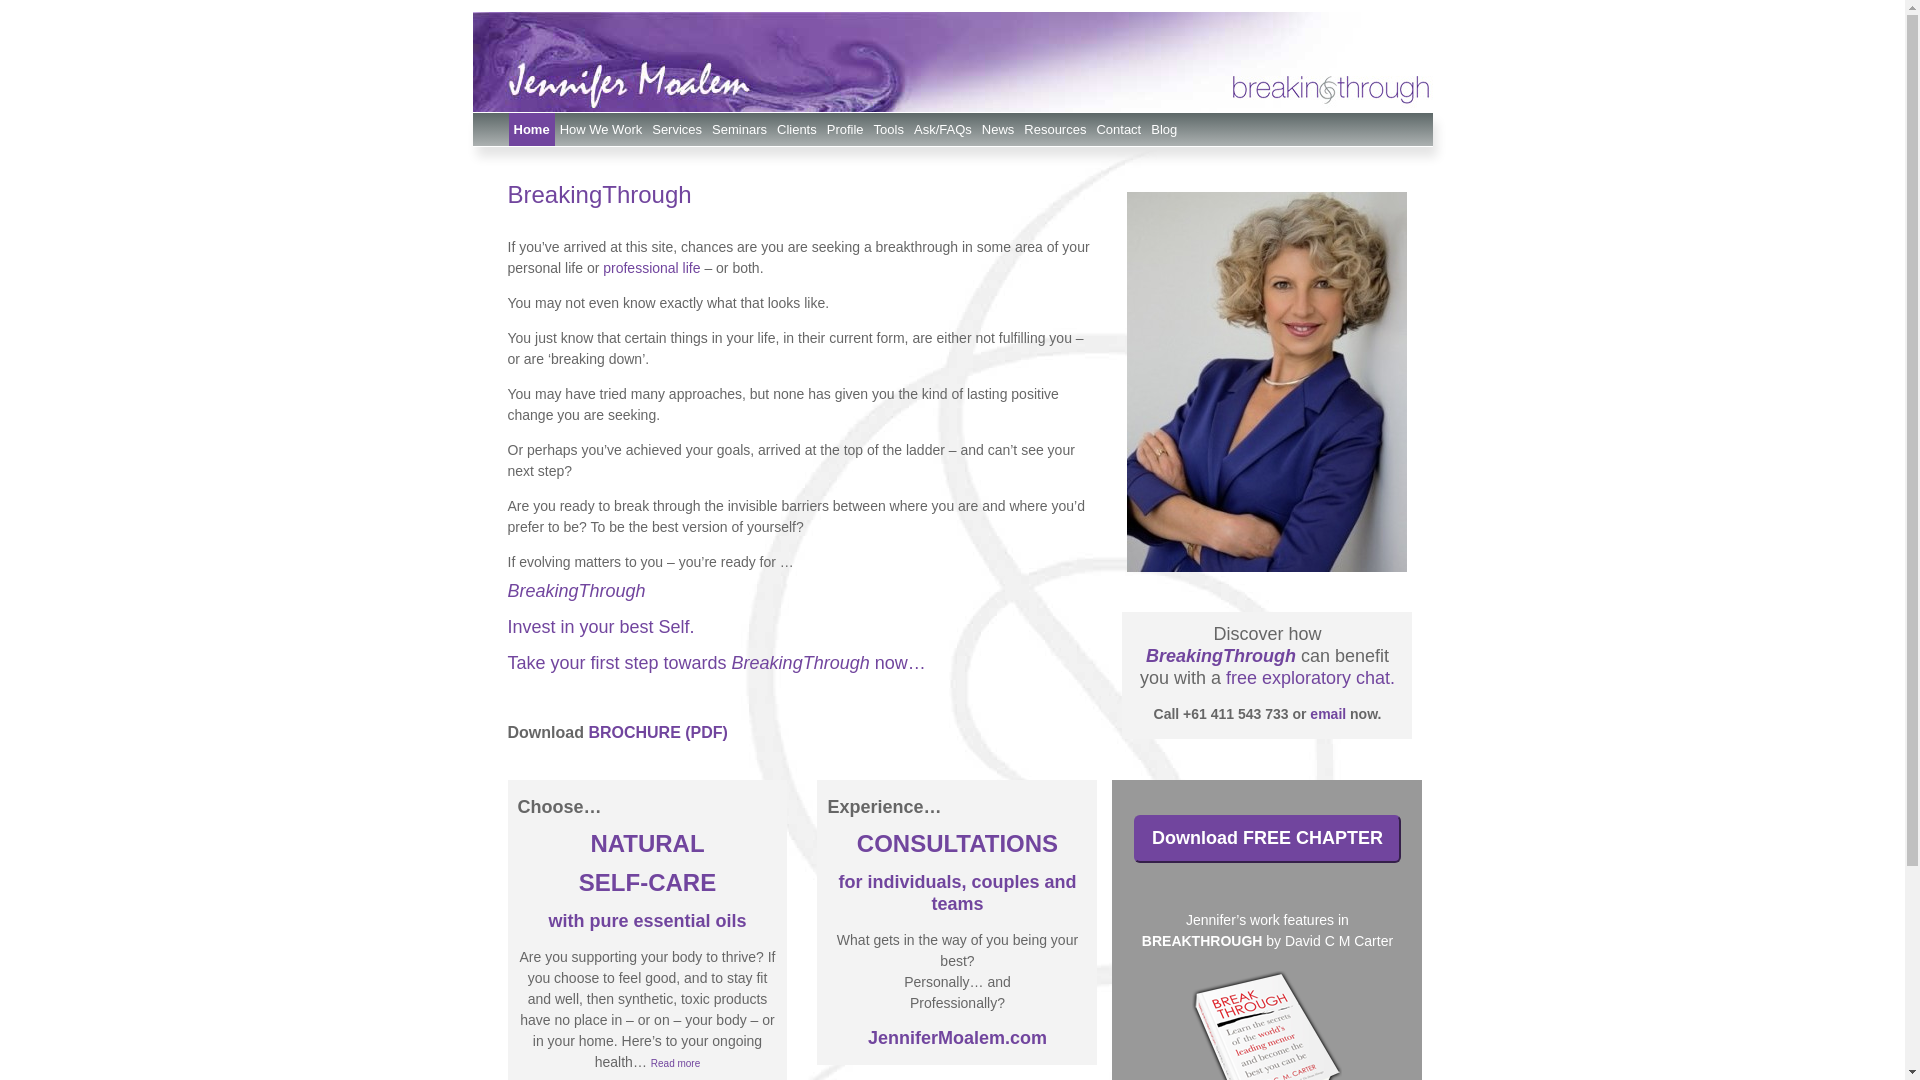 The image size is (1920, 1080). I want to click on Ask/FAQs, so click(943, 130).